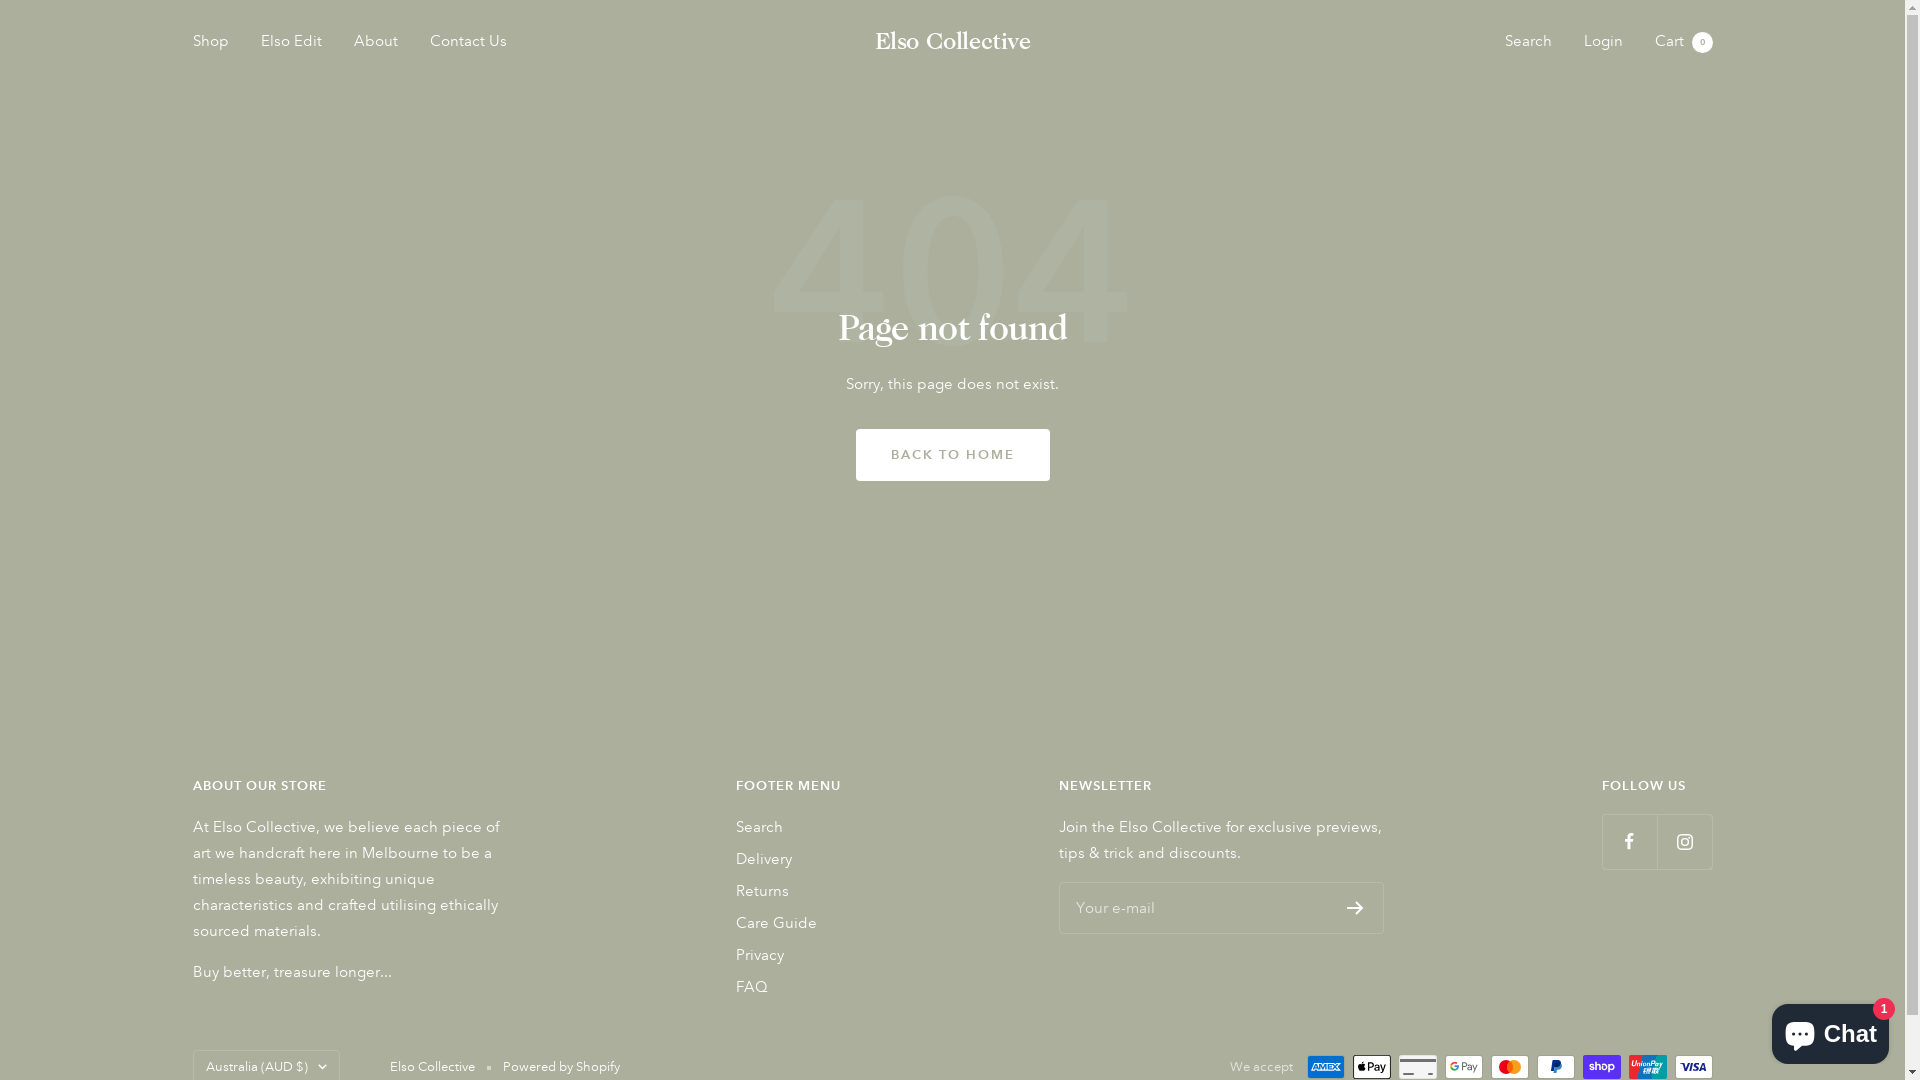 The width and height of the screenshot is (1920, 1080). Describe the element at coordinates (359, 929) in the screenshot. I see `AC` at that location.